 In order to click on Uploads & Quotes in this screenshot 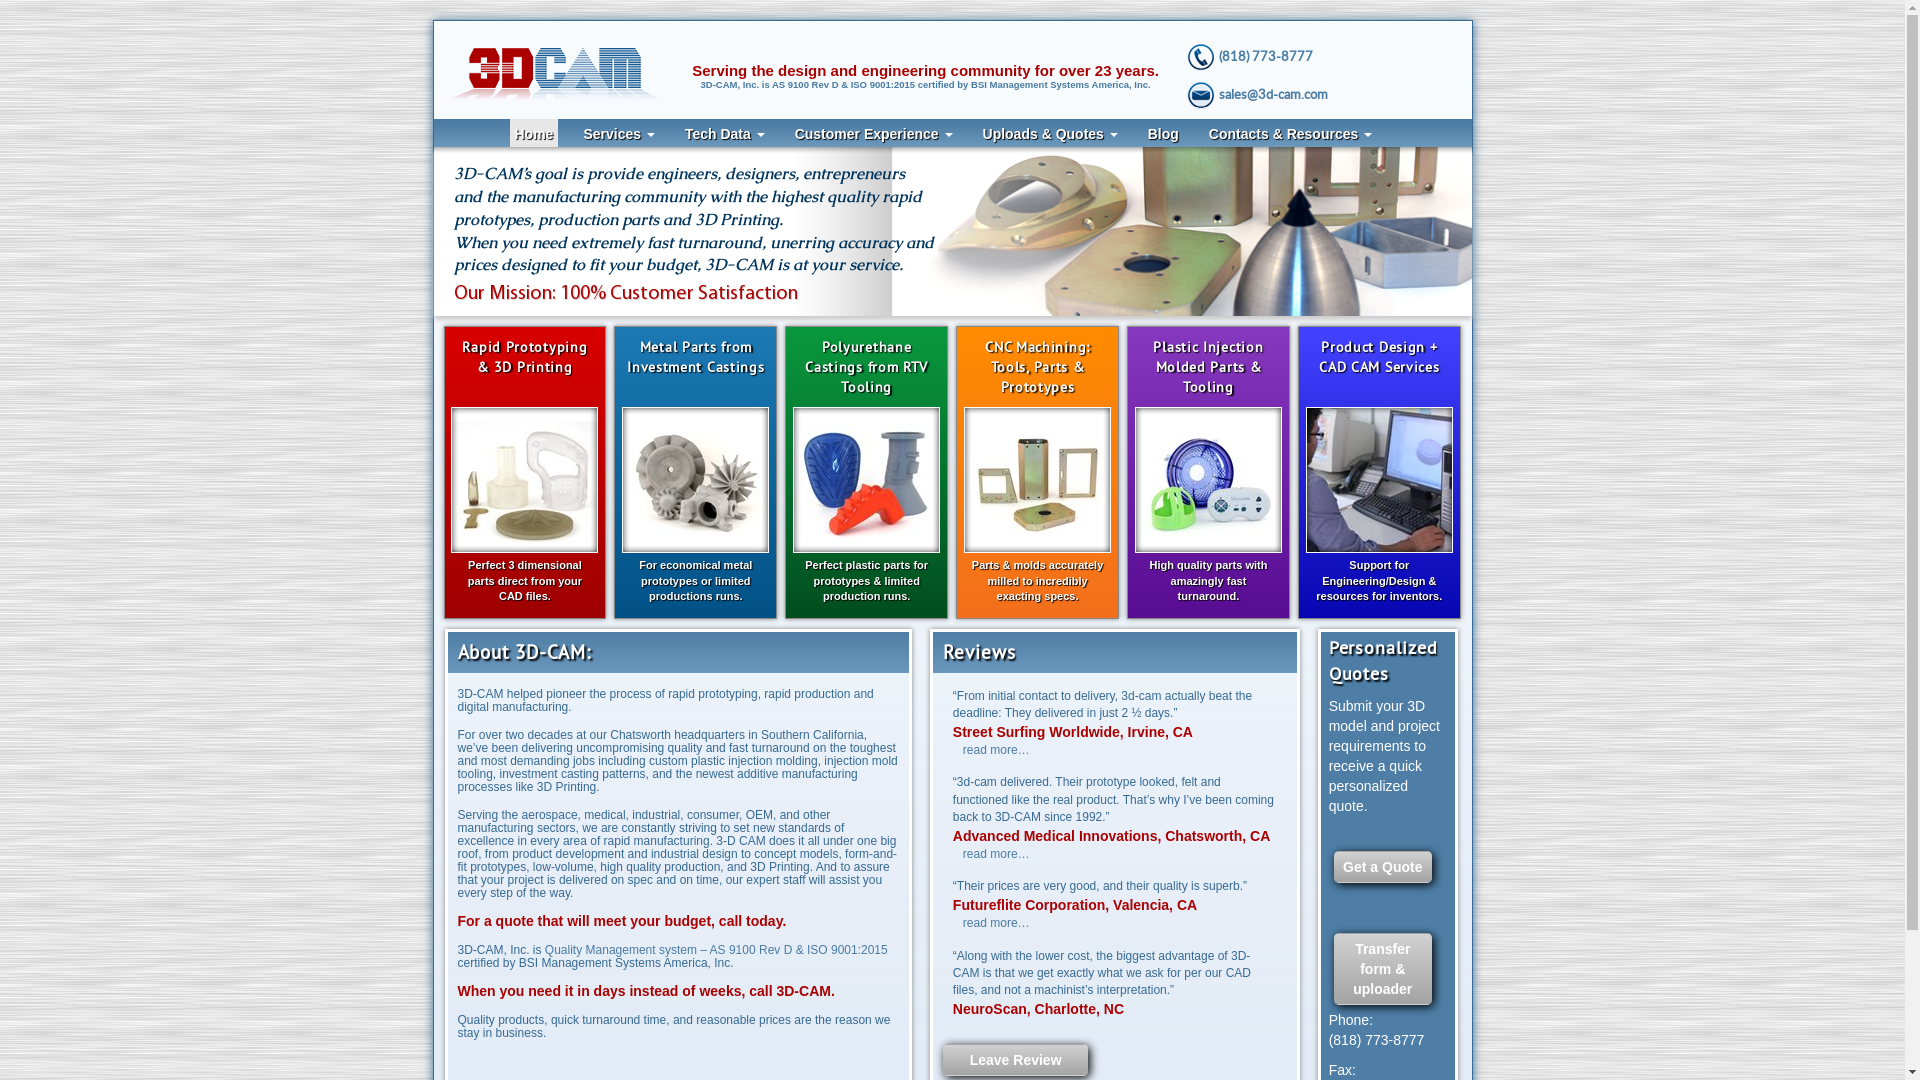, I will do `click(1050, 133)`.